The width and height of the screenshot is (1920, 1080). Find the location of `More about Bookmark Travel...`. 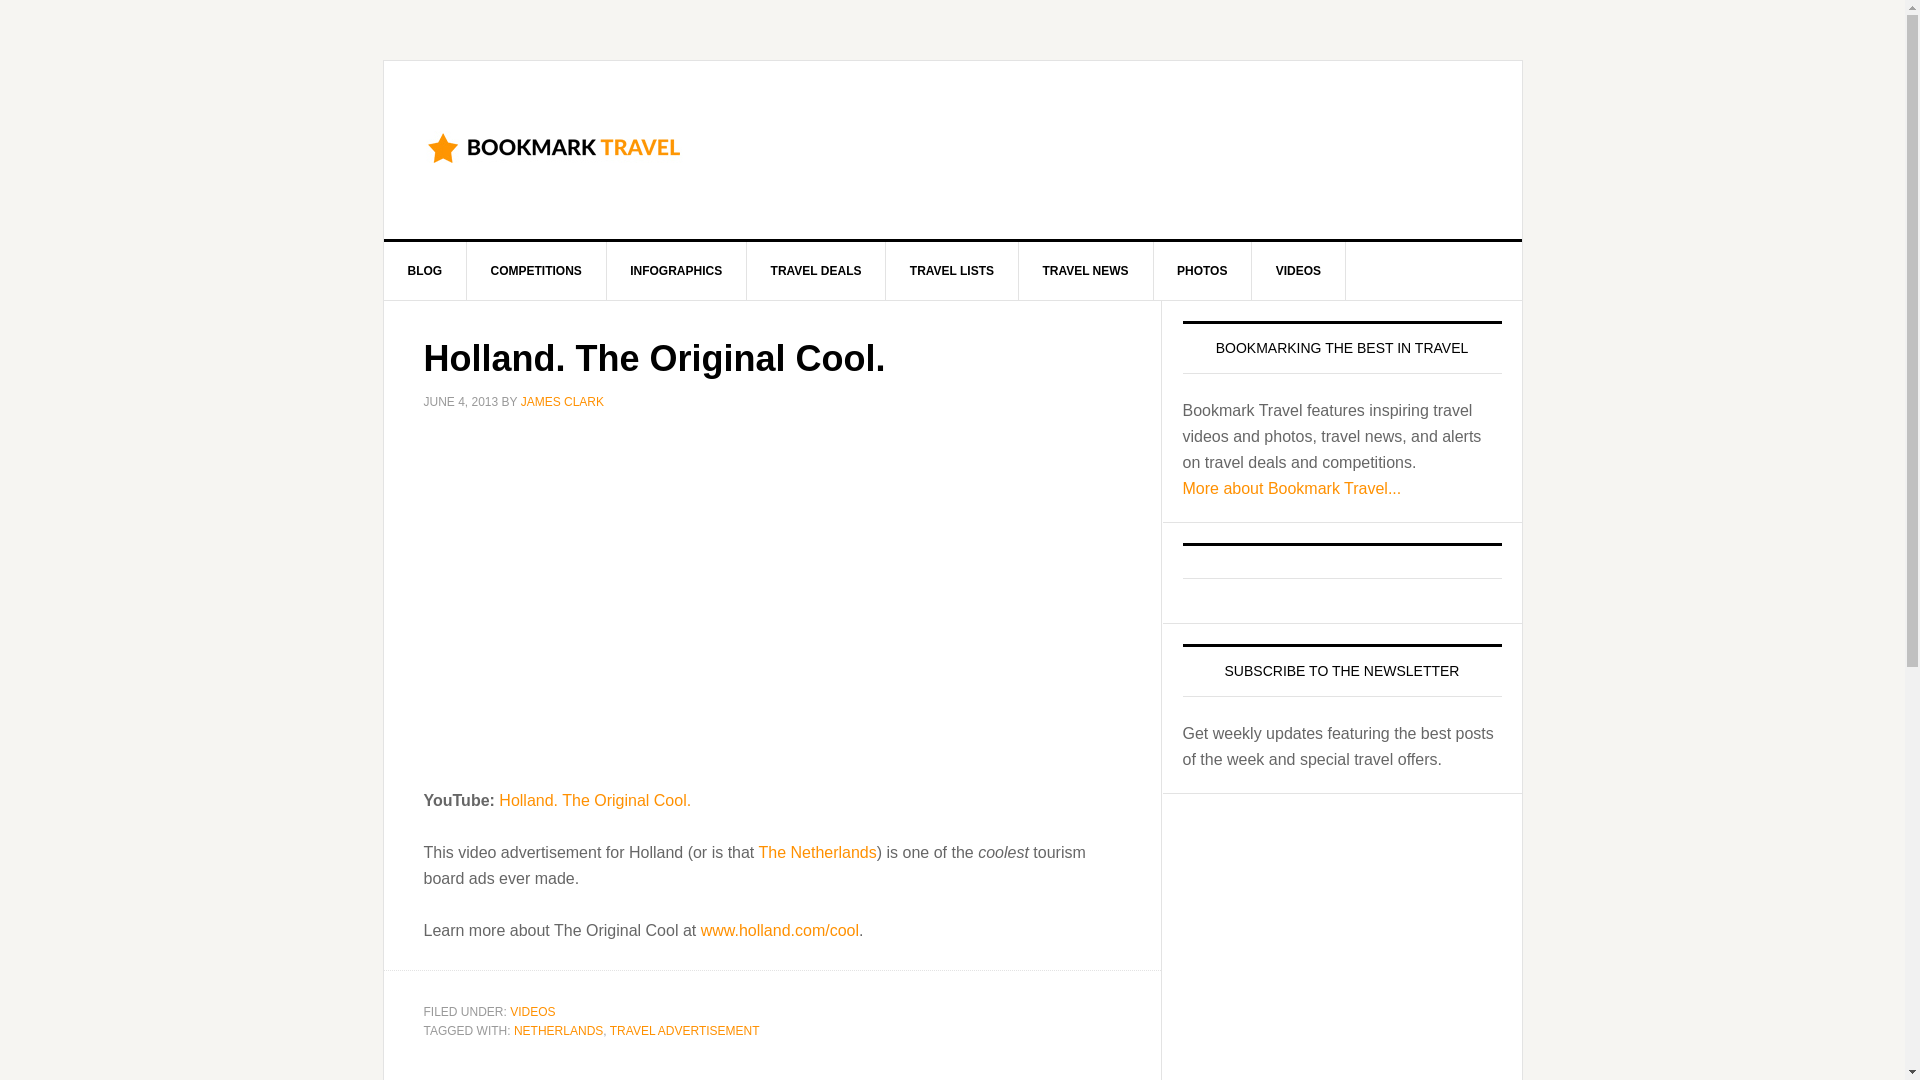

More about Bookmark Travel... is located at coordinates (1292, 488).